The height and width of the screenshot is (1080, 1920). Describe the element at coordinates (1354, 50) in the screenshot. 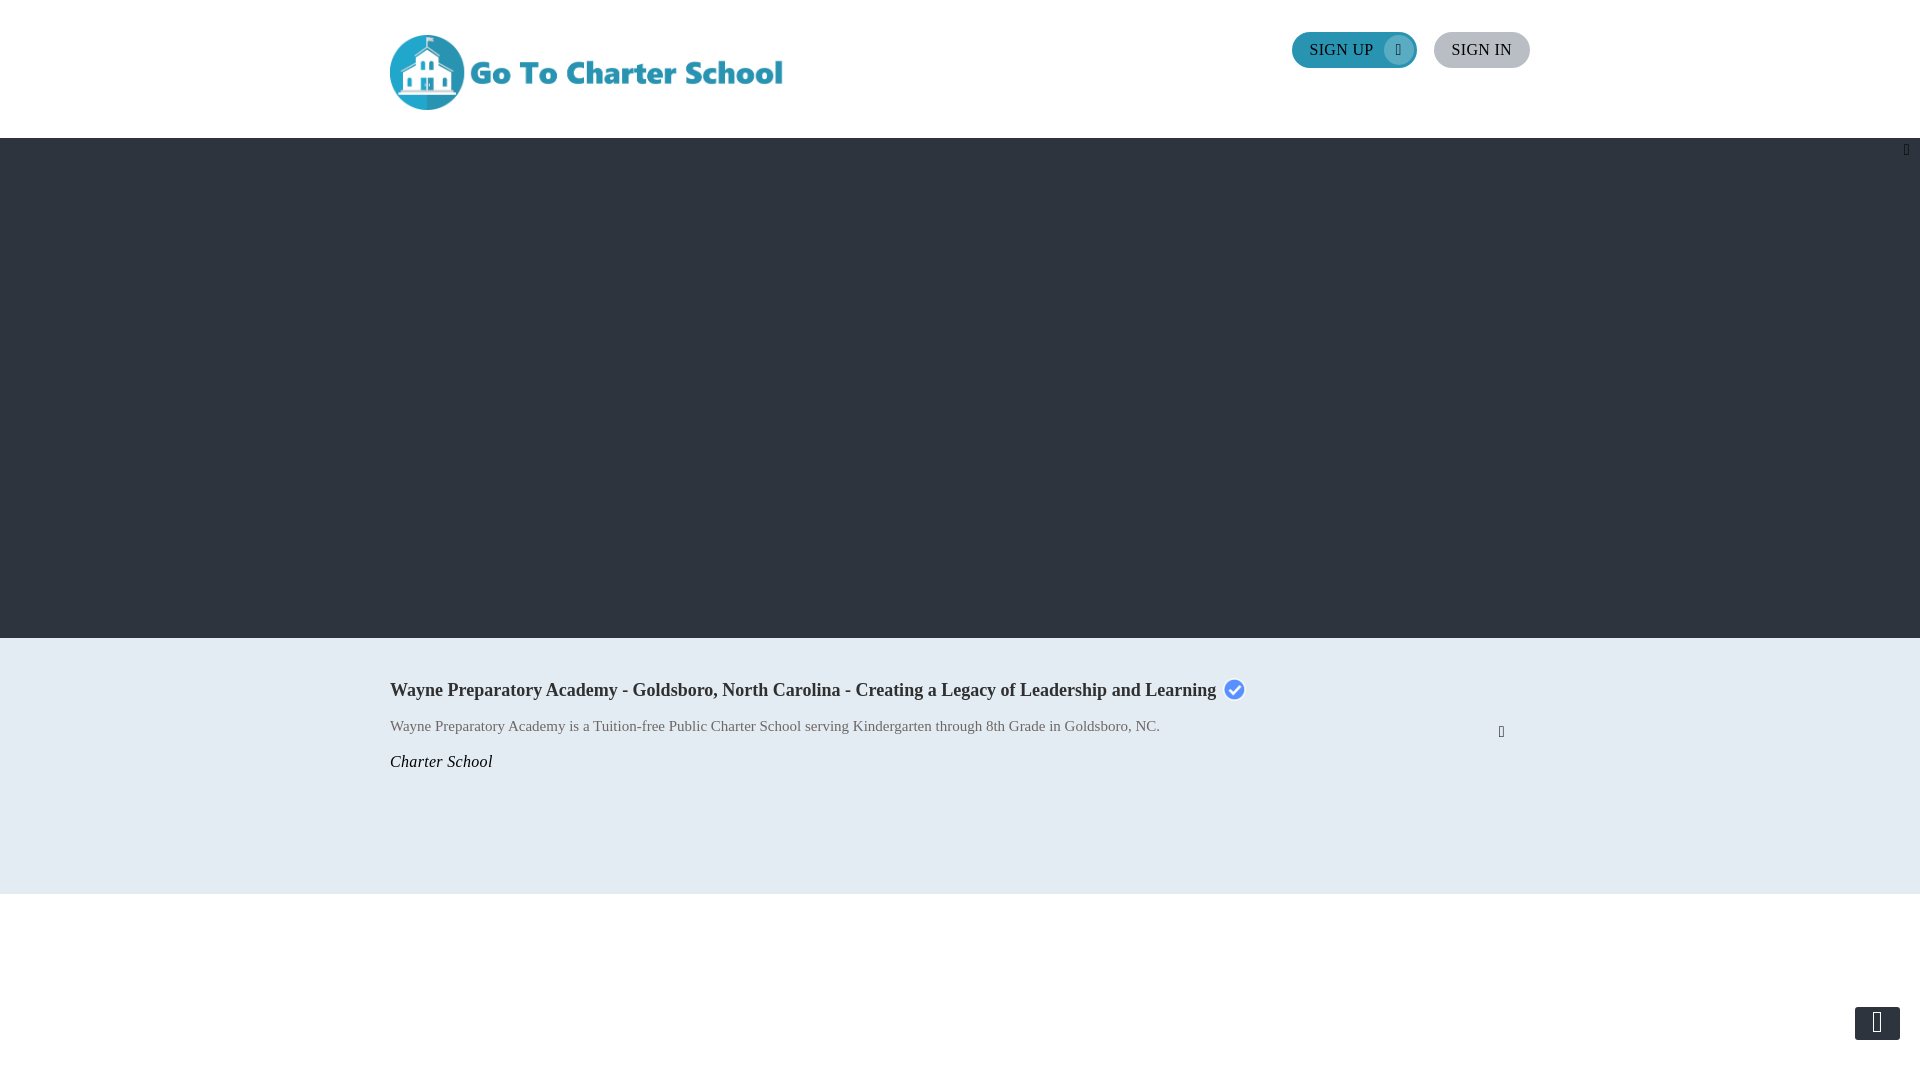

I see `SIGN UP` at that location.